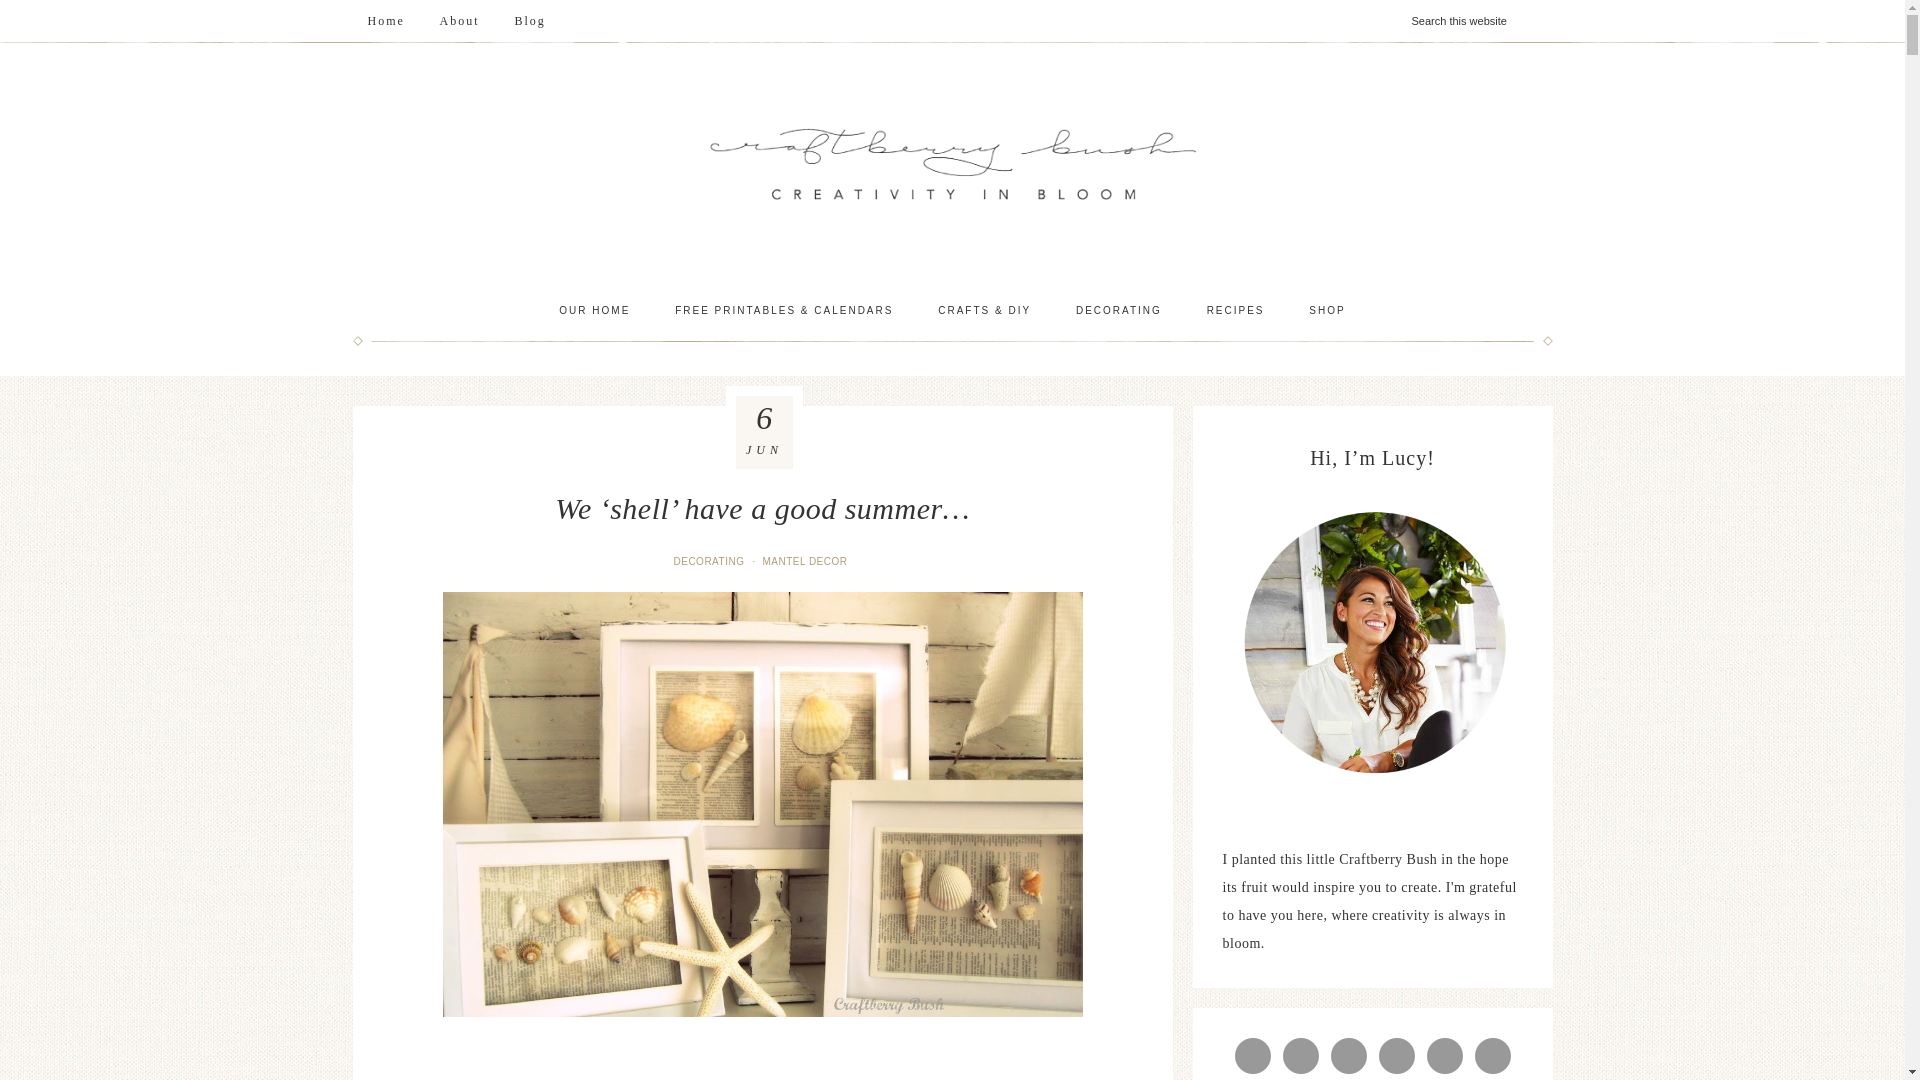 The height and width of the screenshot is (1080, 1920). What do you see at coordinates (1119, 310) in the screenshot?
I see `DECORATING` at bounding box center [1119, 310].